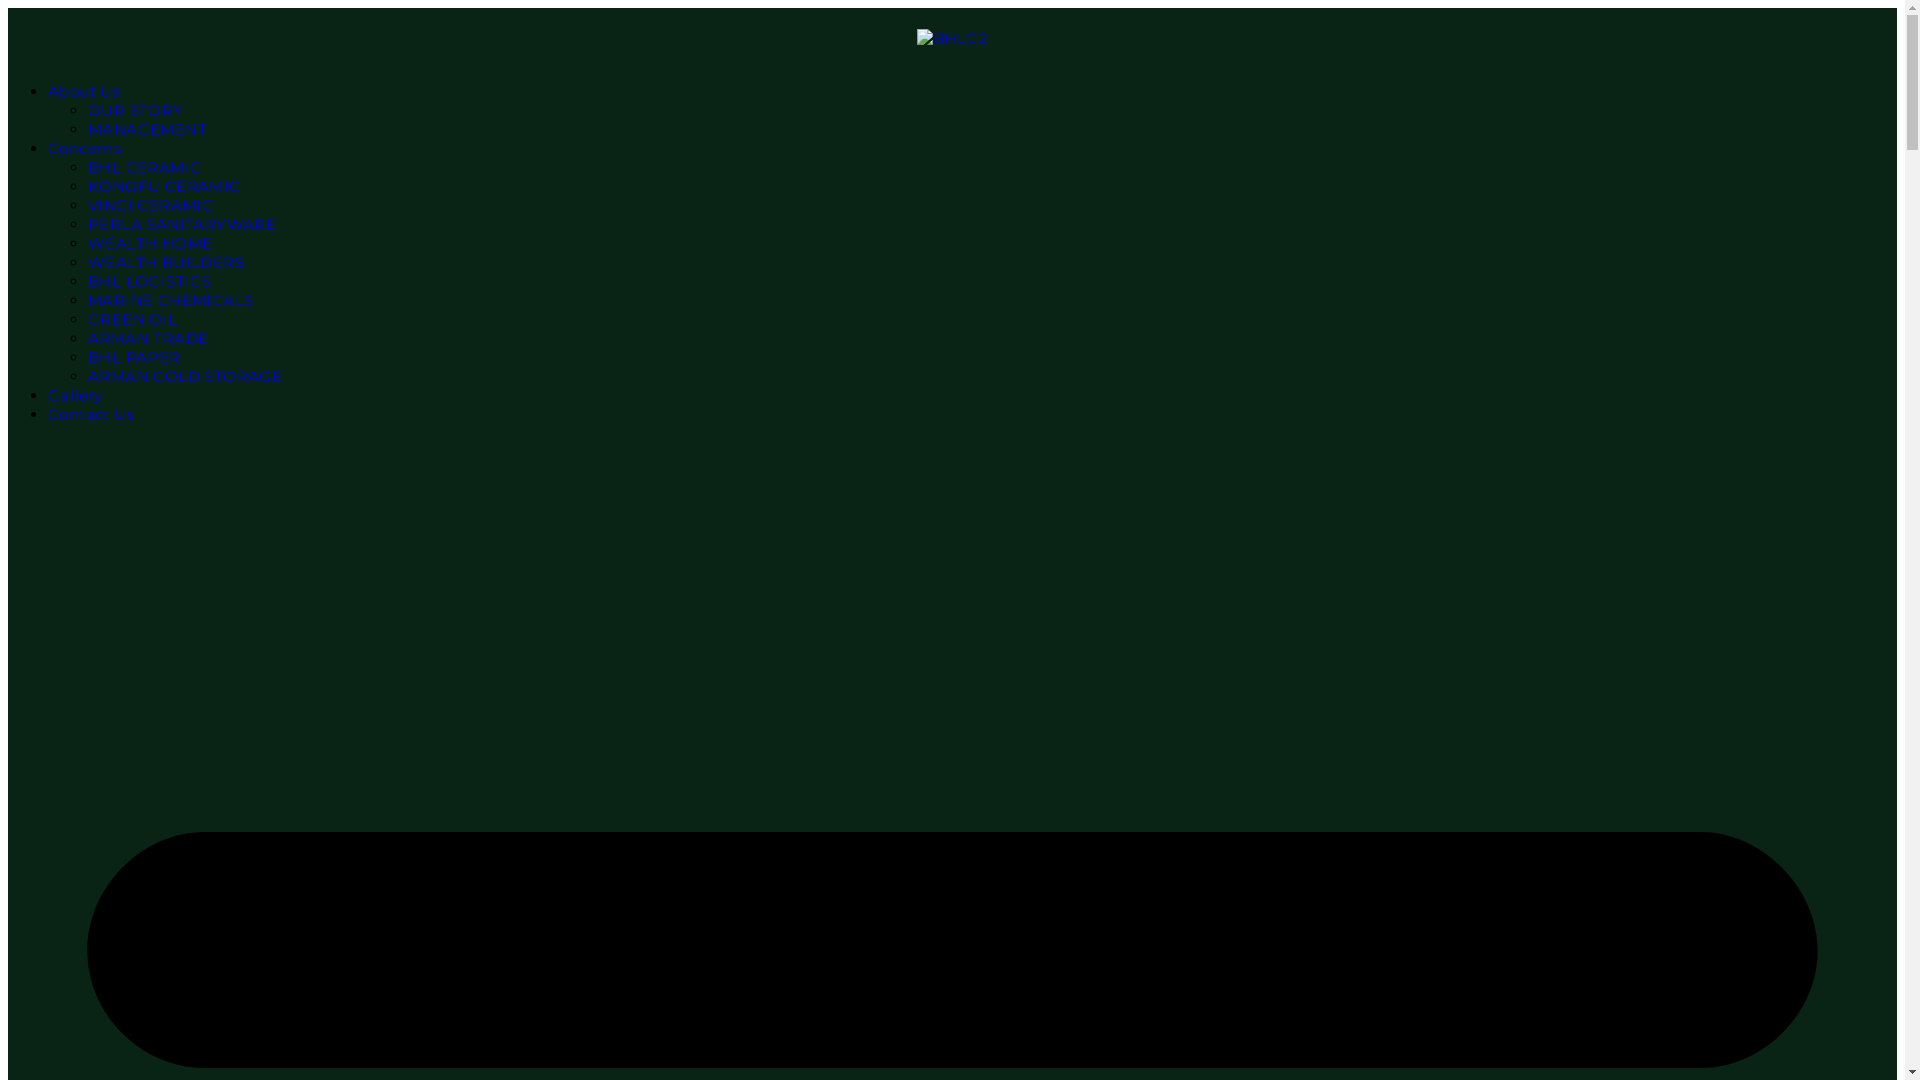 Image resolution: width=1920 pixels, height=1080 pixels. What do you see at coordinates (148, 338) in the screenshot?
I see `ARMAN TRADE` at bounding box center [148, 338].